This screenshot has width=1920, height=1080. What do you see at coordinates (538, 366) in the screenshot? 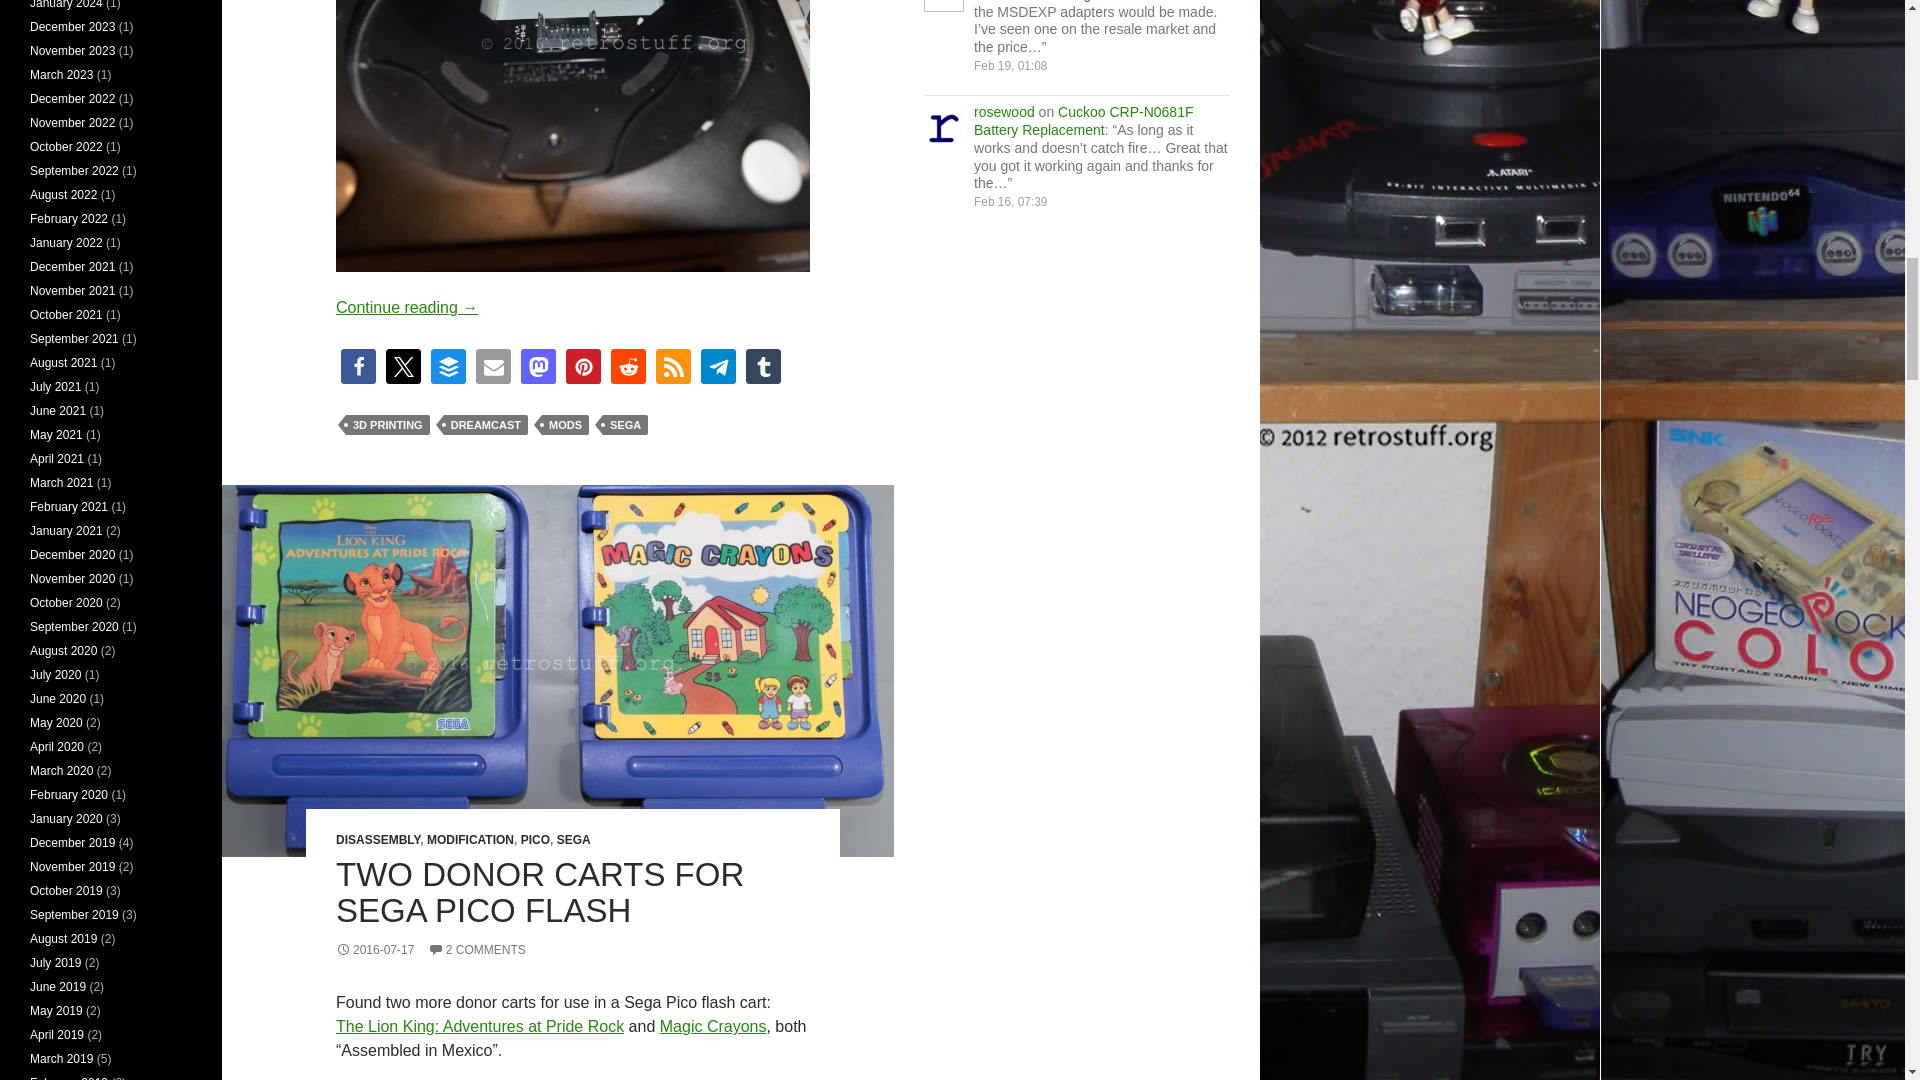
I see `Share on Mastodon` at bounding box center [538, 366].